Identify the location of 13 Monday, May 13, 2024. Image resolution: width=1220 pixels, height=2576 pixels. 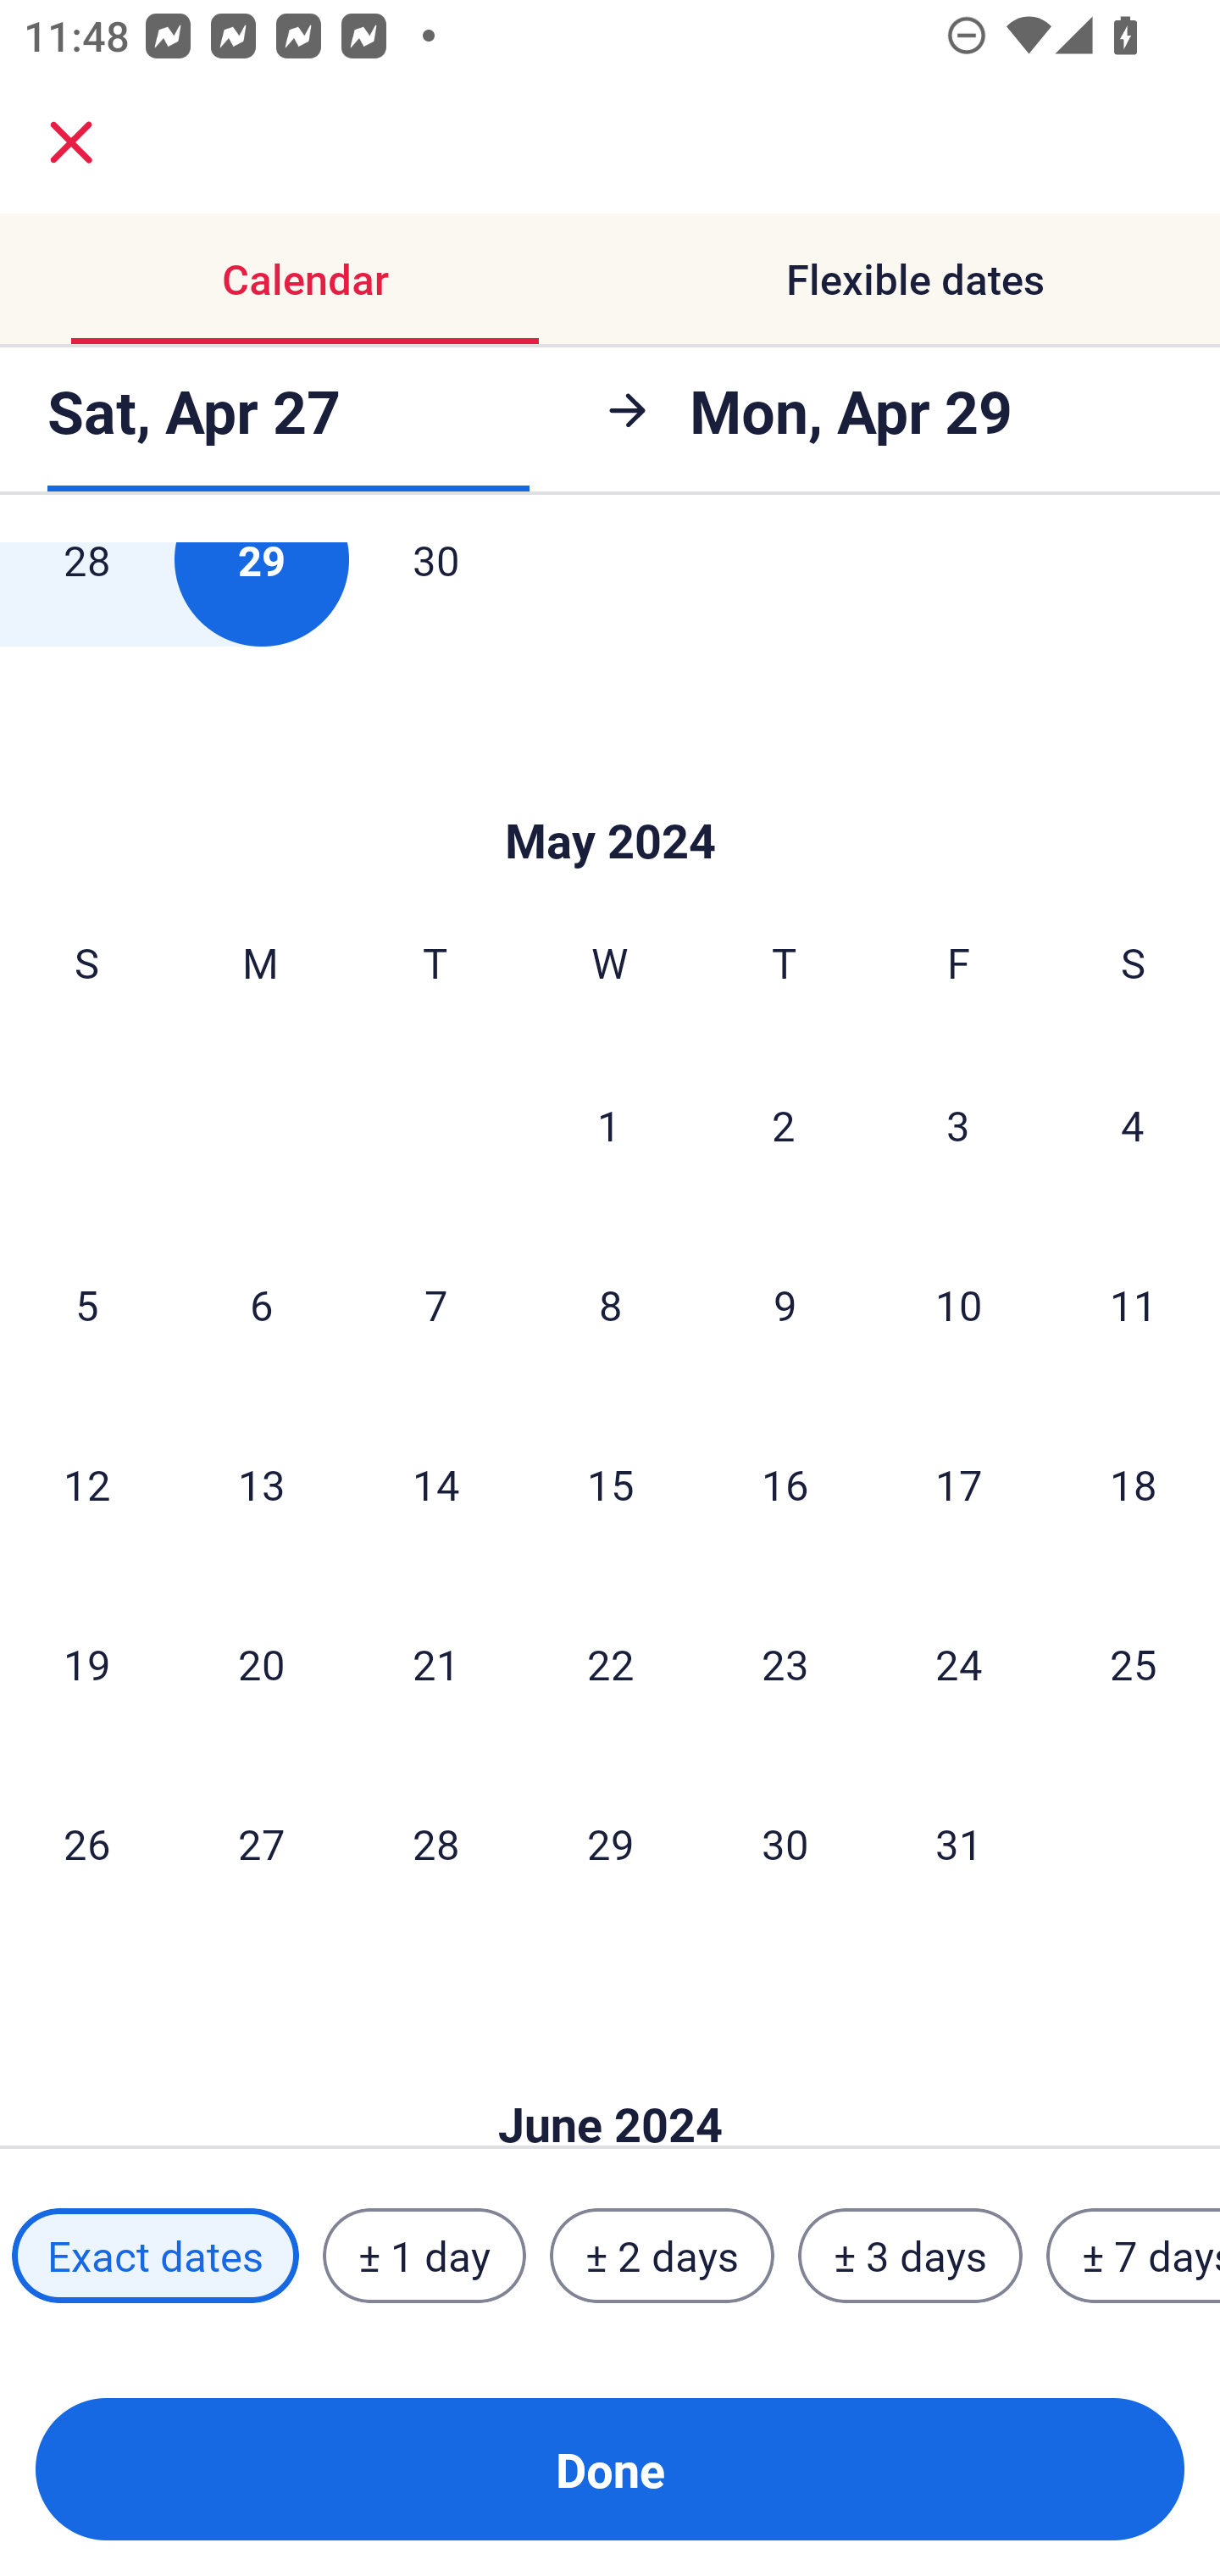
(261, 1483).